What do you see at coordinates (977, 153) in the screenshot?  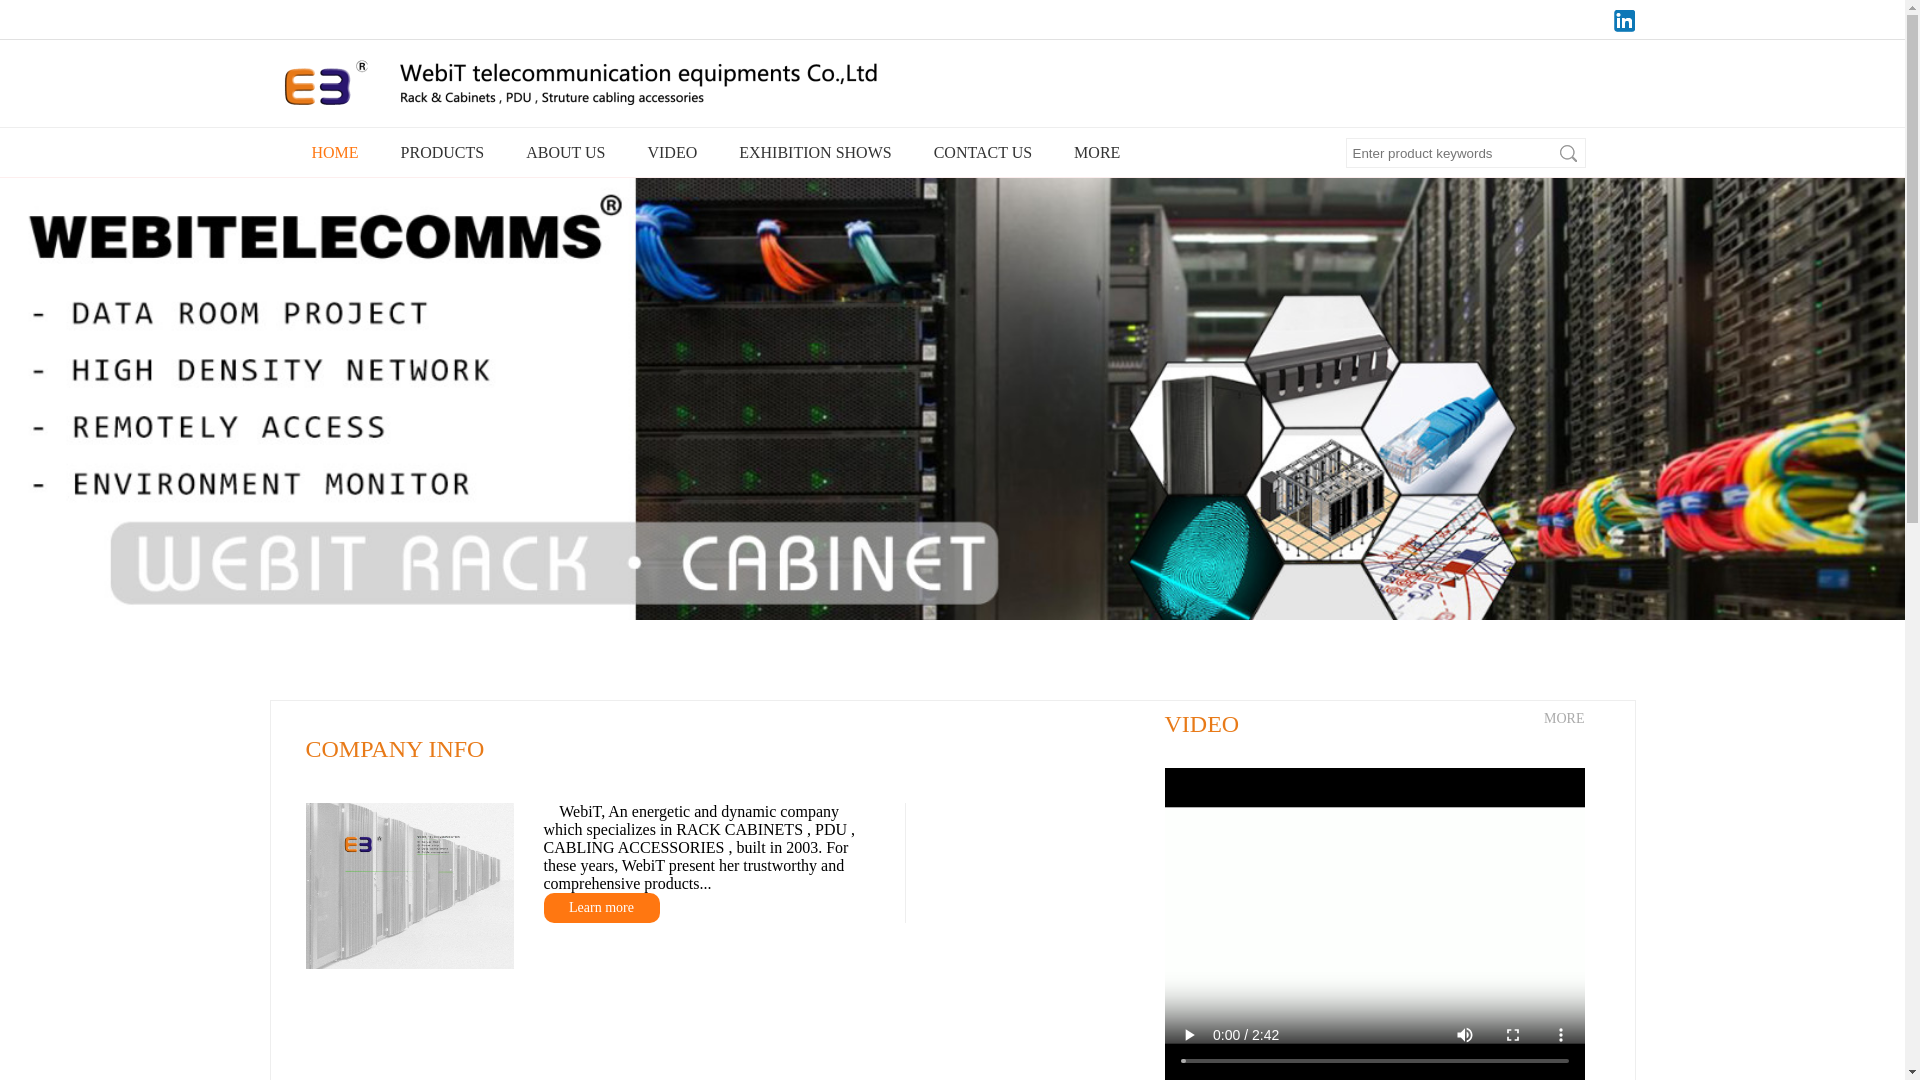 I see `CONTACT US` at bounding box center [977, 153].